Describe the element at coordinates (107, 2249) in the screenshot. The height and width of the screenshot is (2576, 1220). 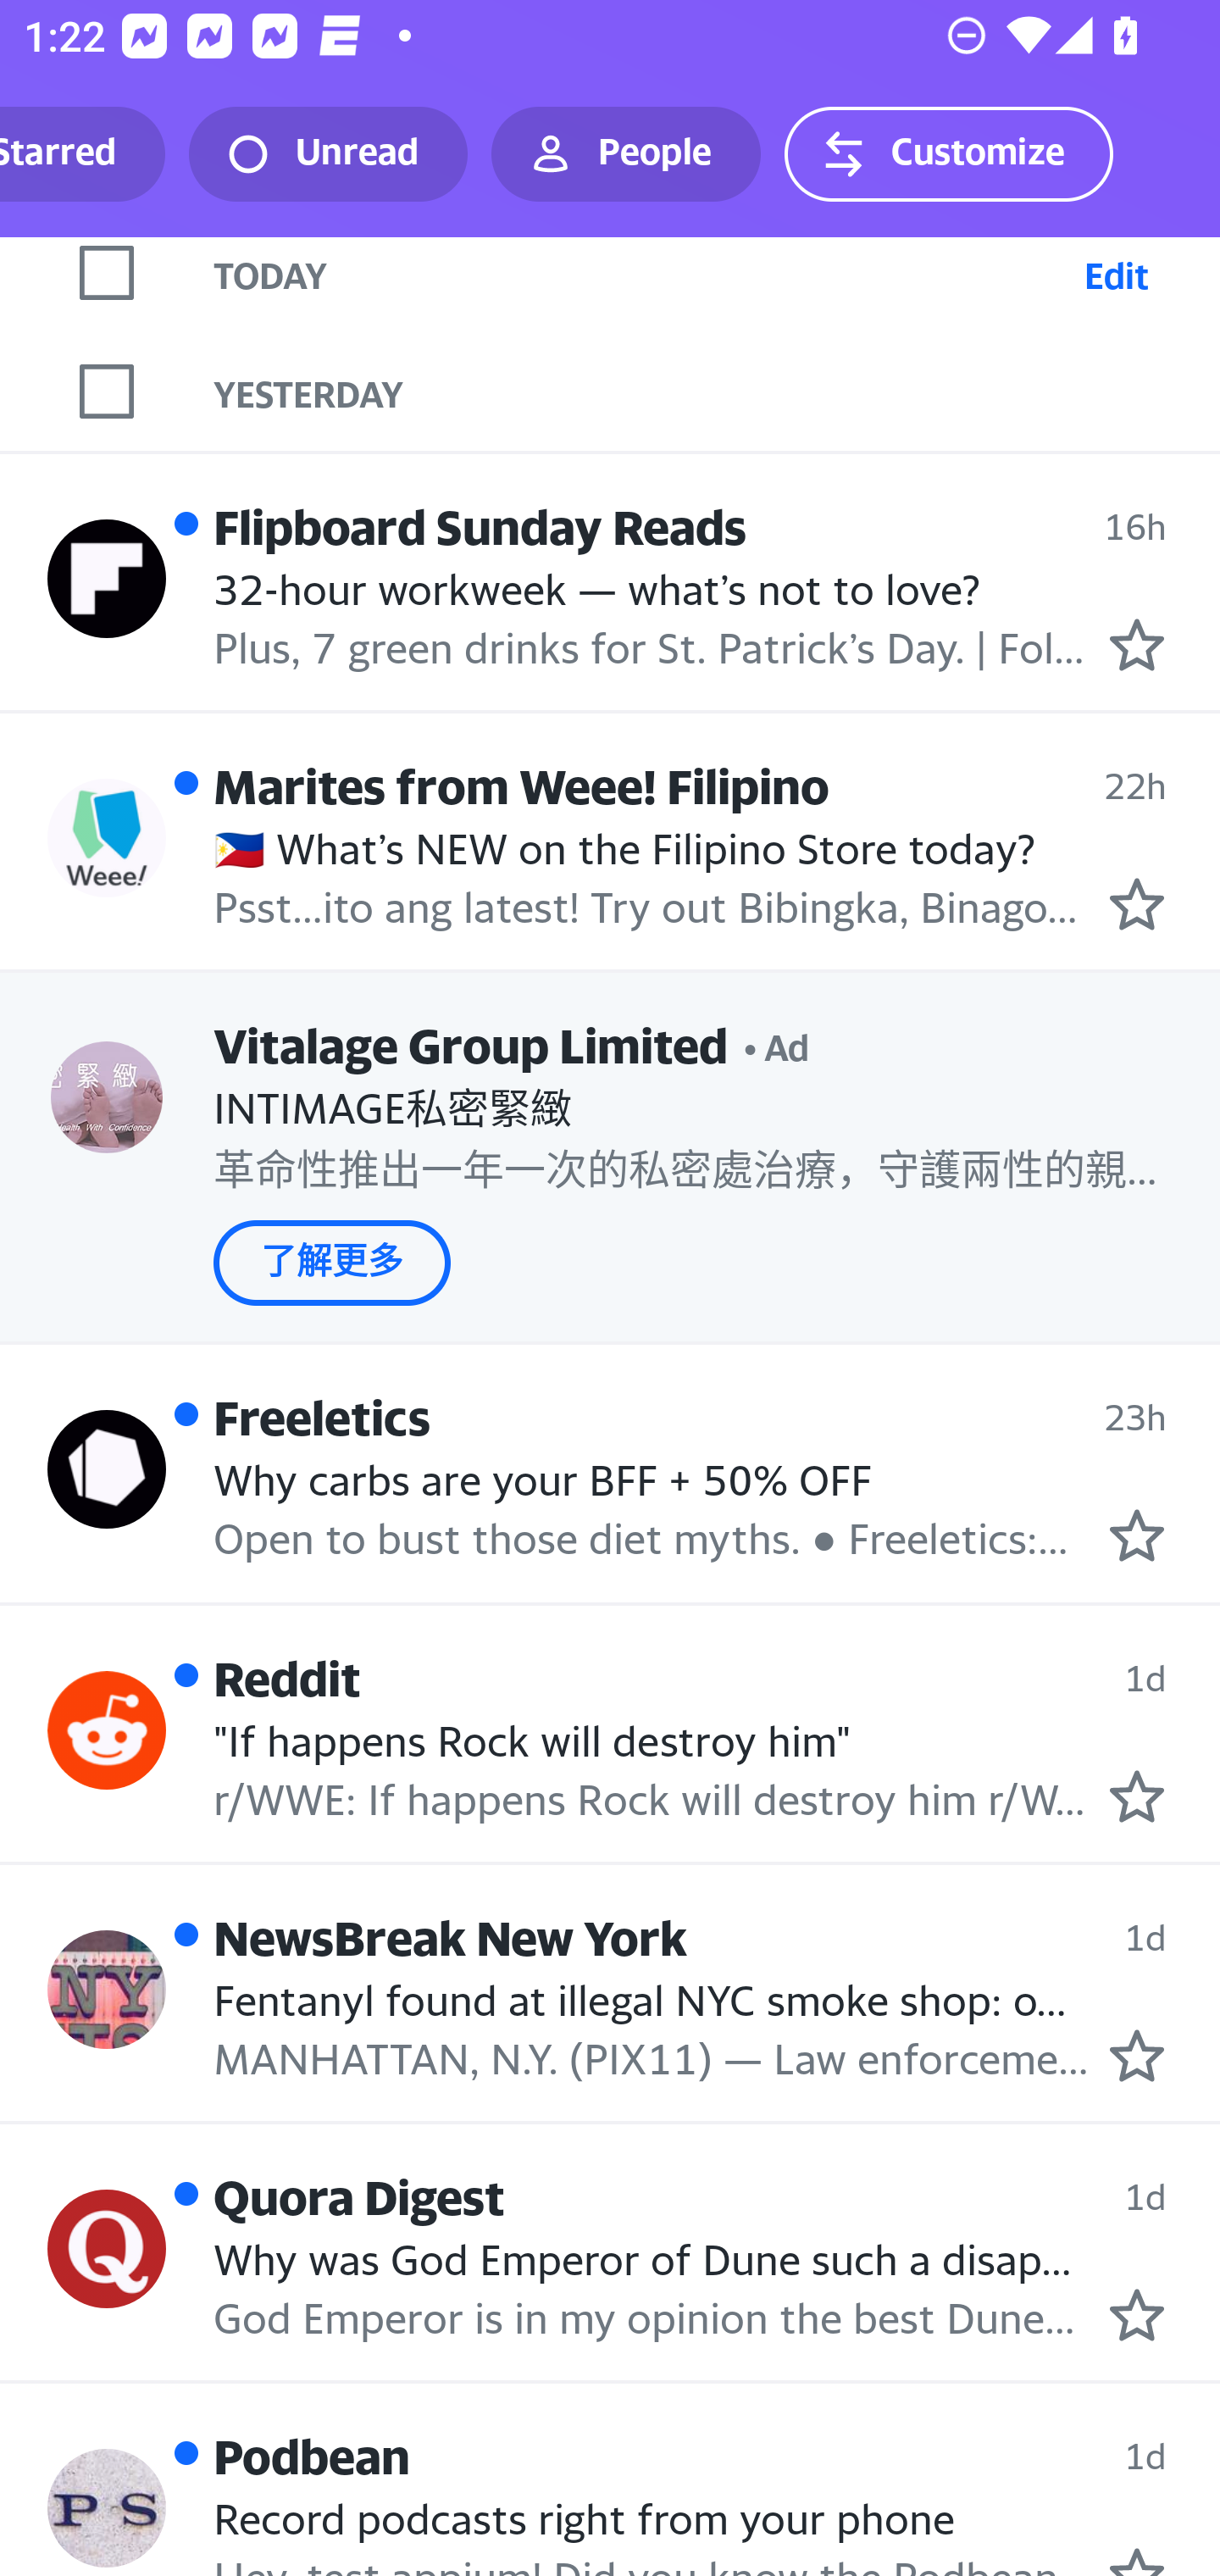
I see `Profile
Quora Digest` at that location.